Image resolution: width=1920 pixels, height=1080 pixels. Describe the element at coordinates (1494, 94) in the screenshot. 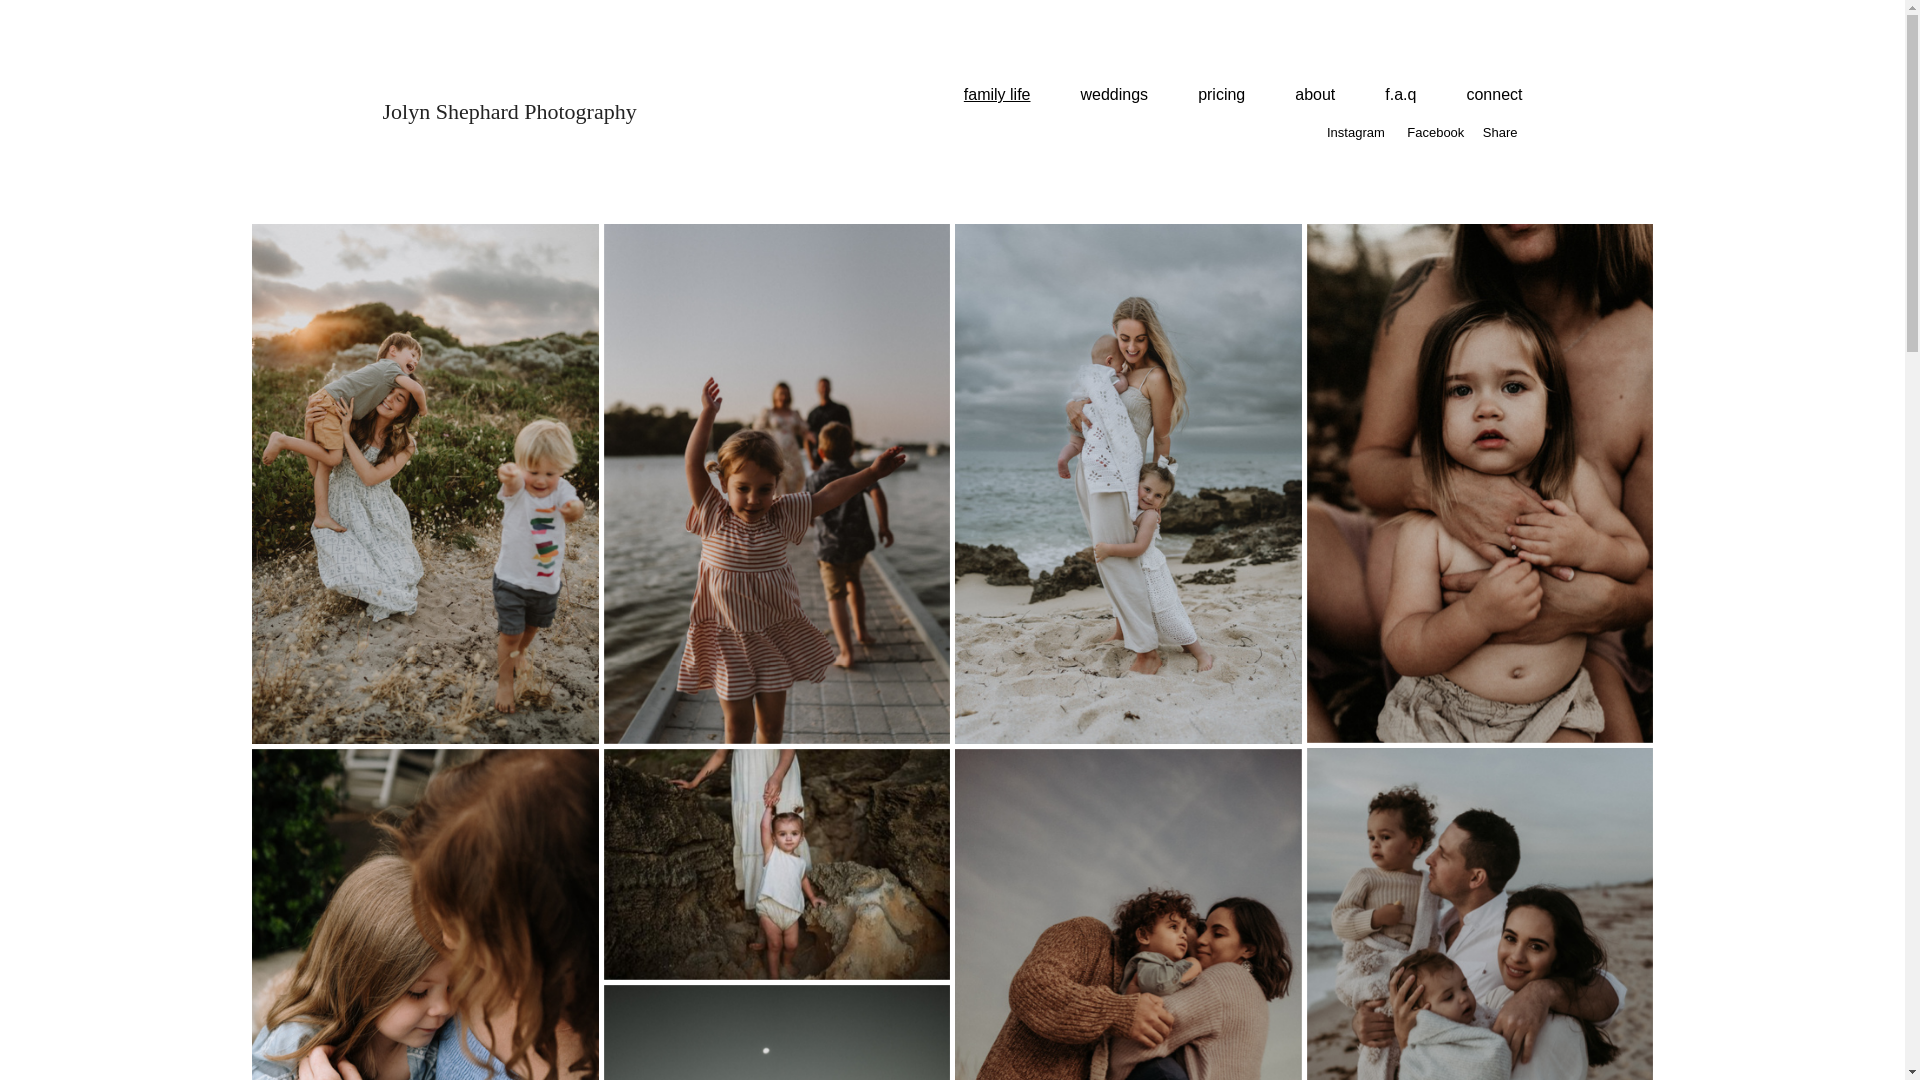

I see `connect` at that location.